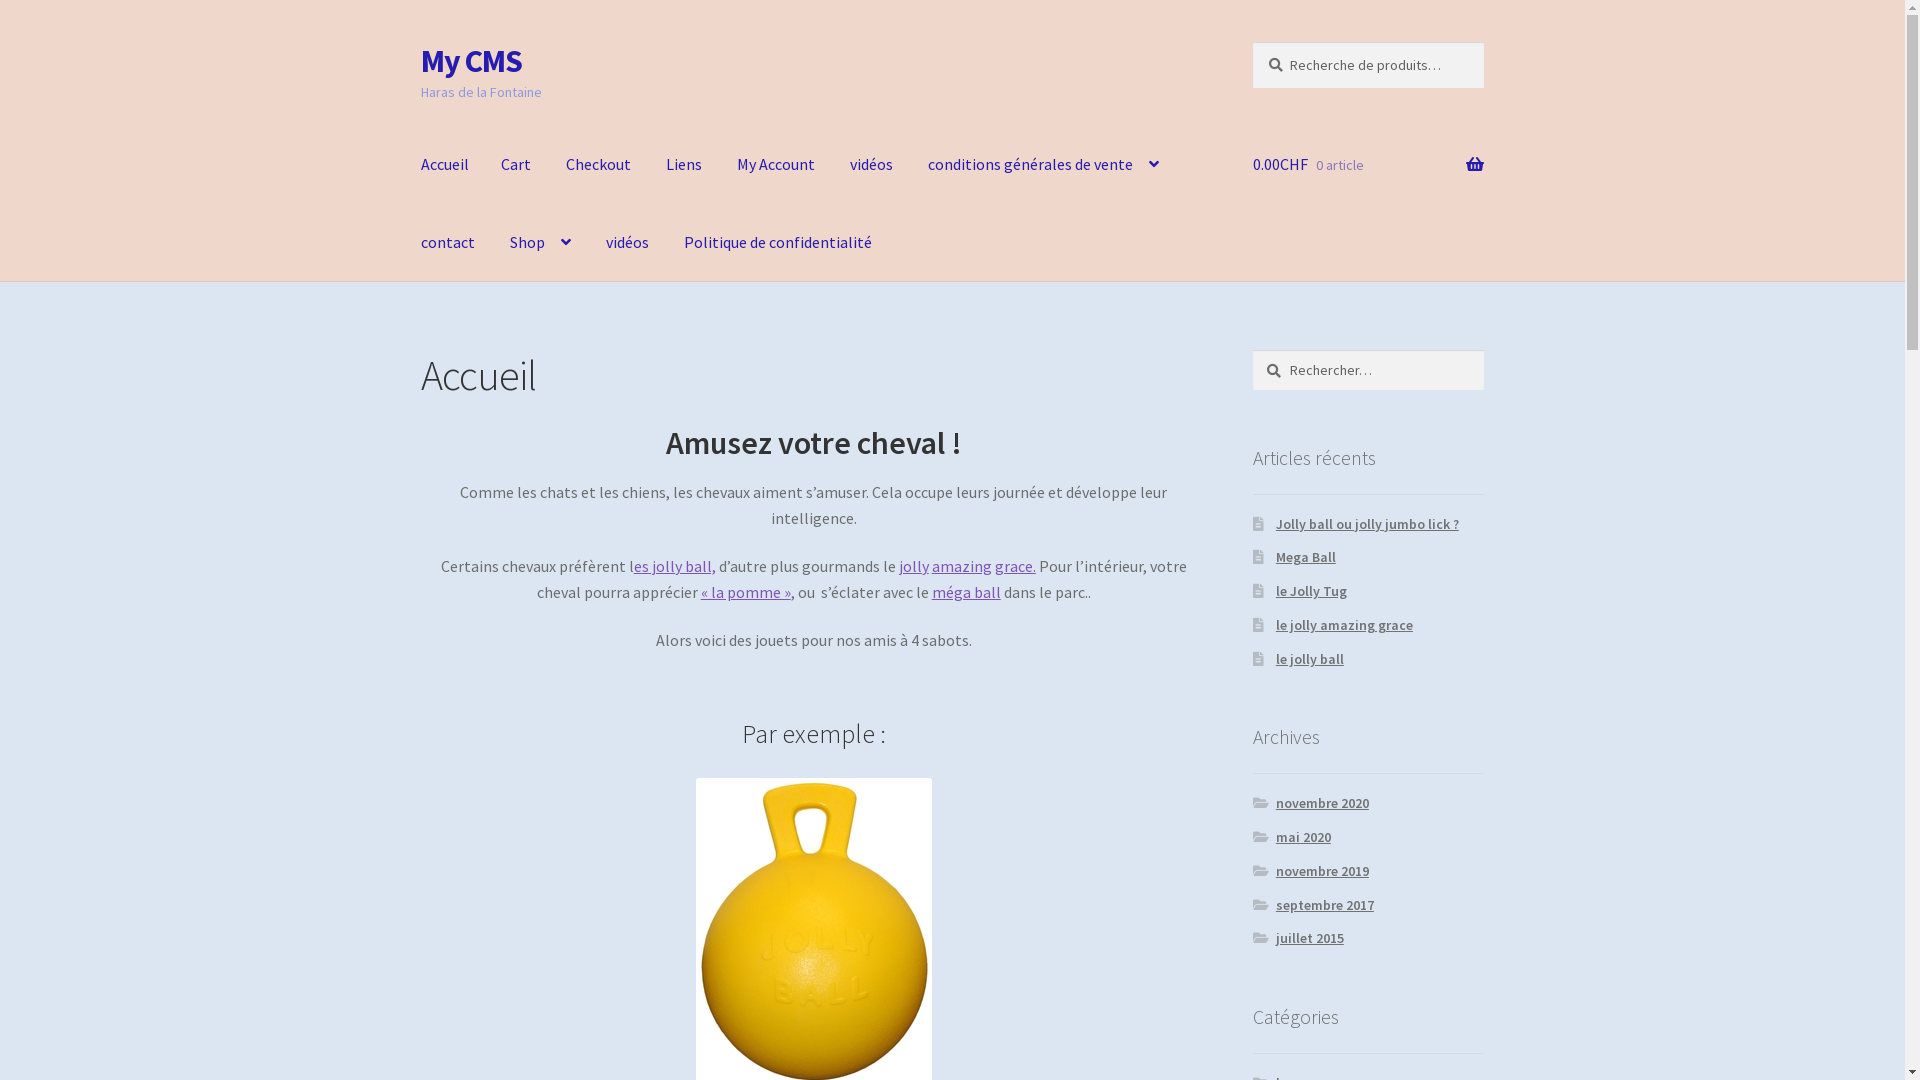 The width and height of the screenshot is (1920, 1080). What do you see at coordinates (472, 61) in the screenshot?
I see `My CMS` at bounding box center [472, 61].